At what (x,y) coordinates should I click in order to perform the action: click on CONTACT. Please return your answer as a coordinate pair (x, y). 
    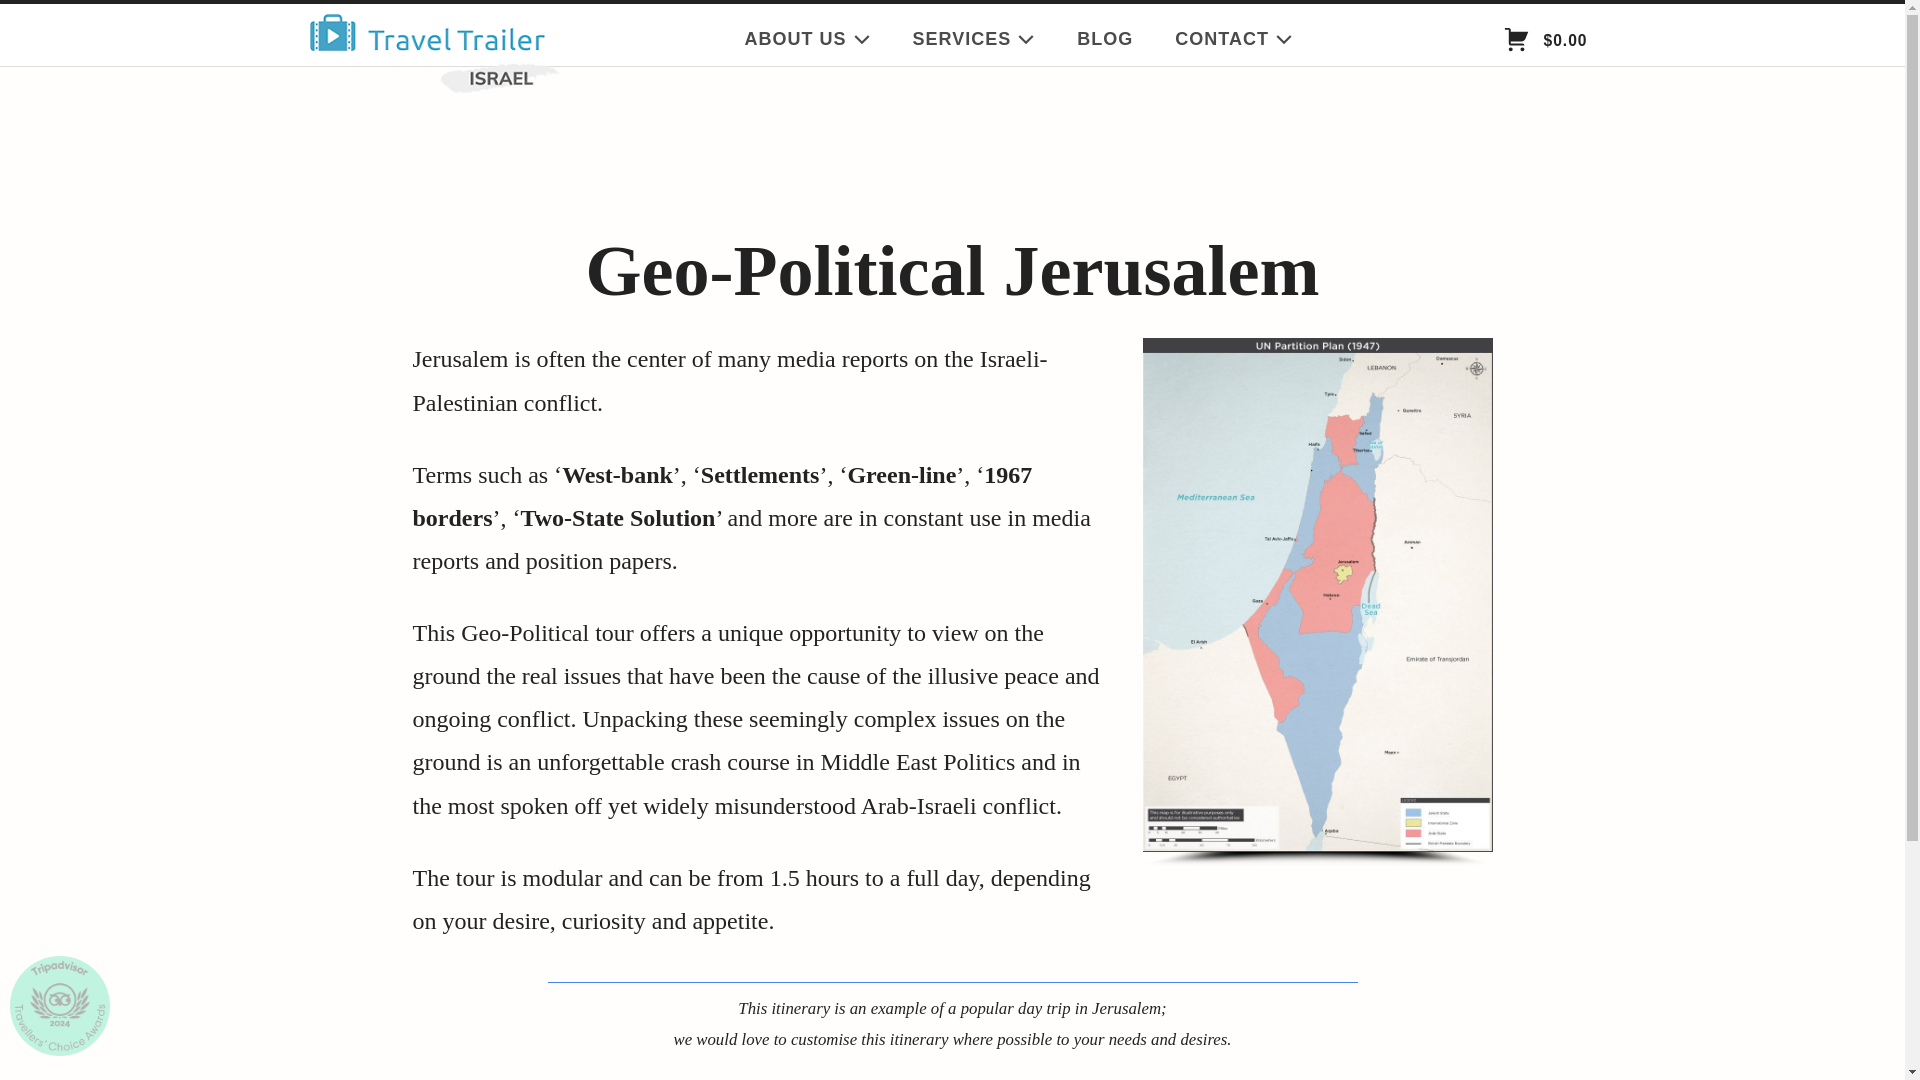
    Looking at the image, I should click on (1234, 40).